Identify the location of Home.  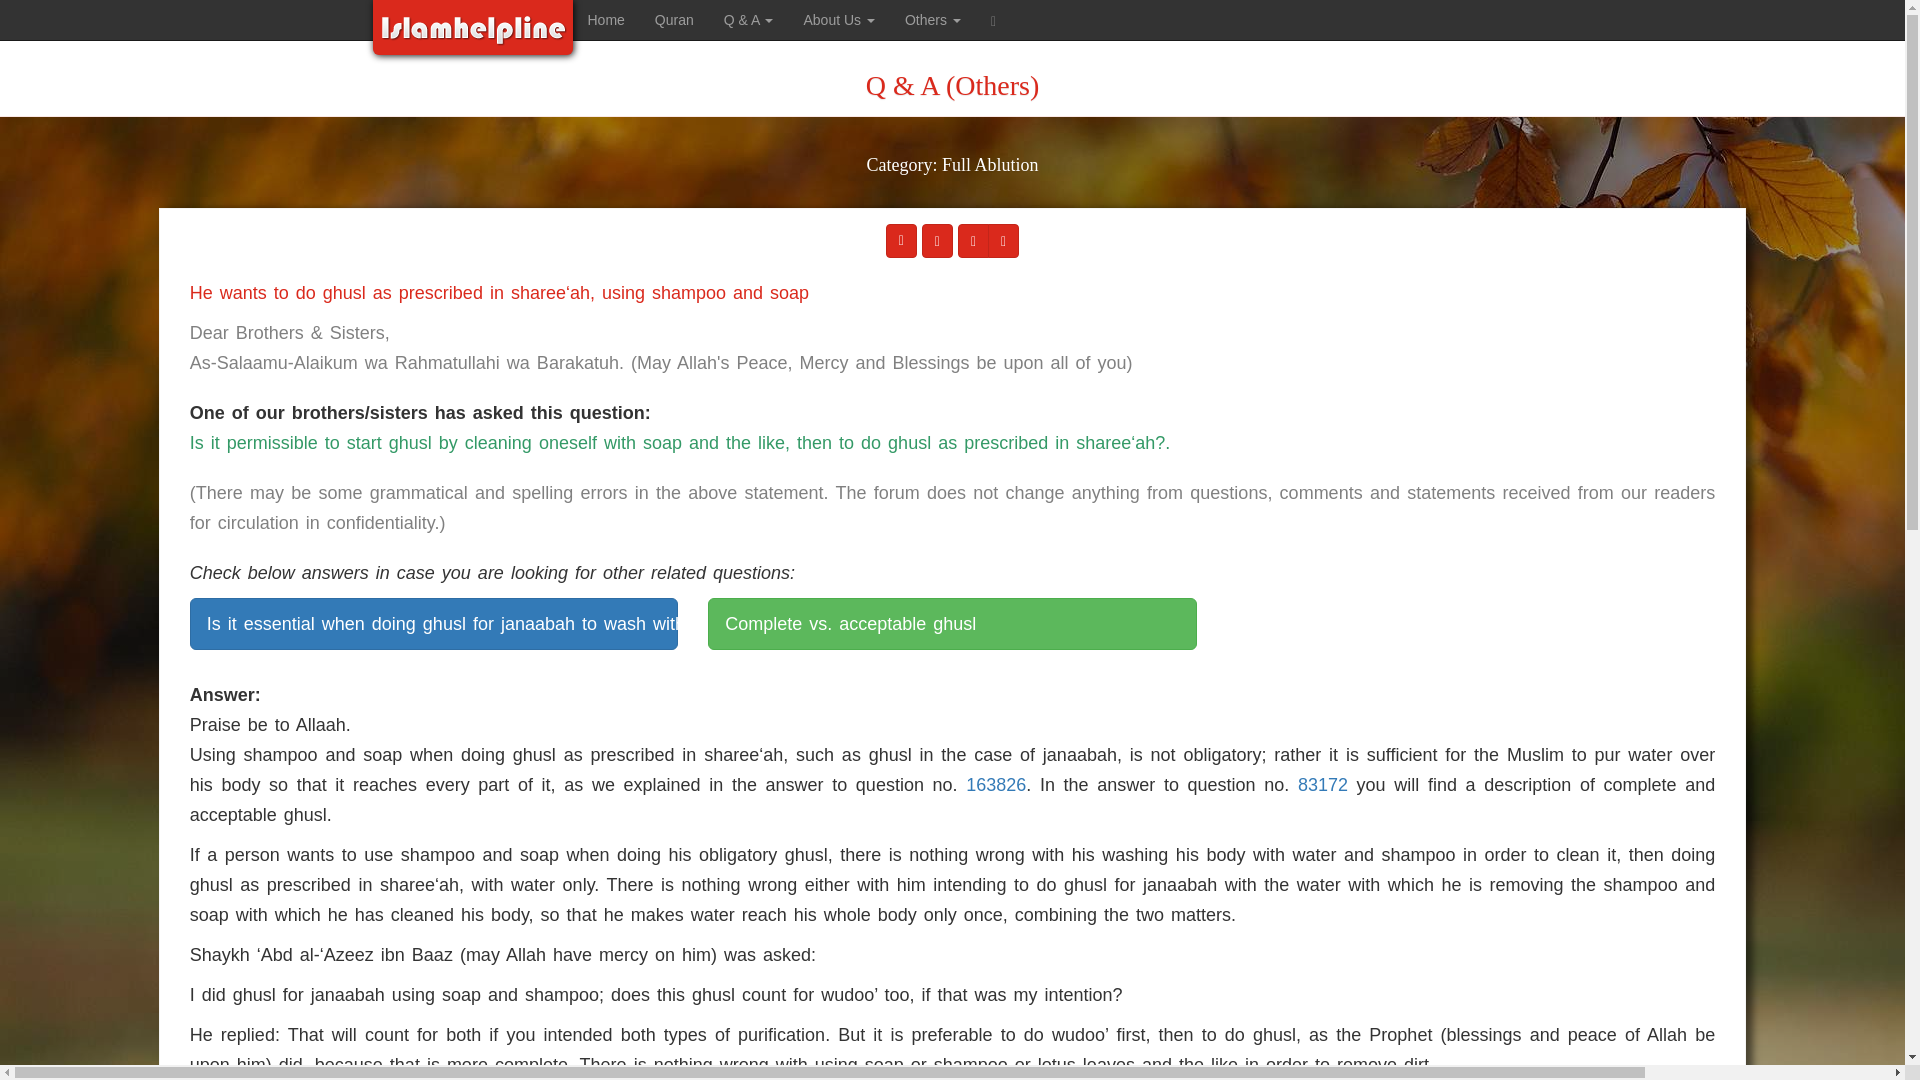
(606, 20).